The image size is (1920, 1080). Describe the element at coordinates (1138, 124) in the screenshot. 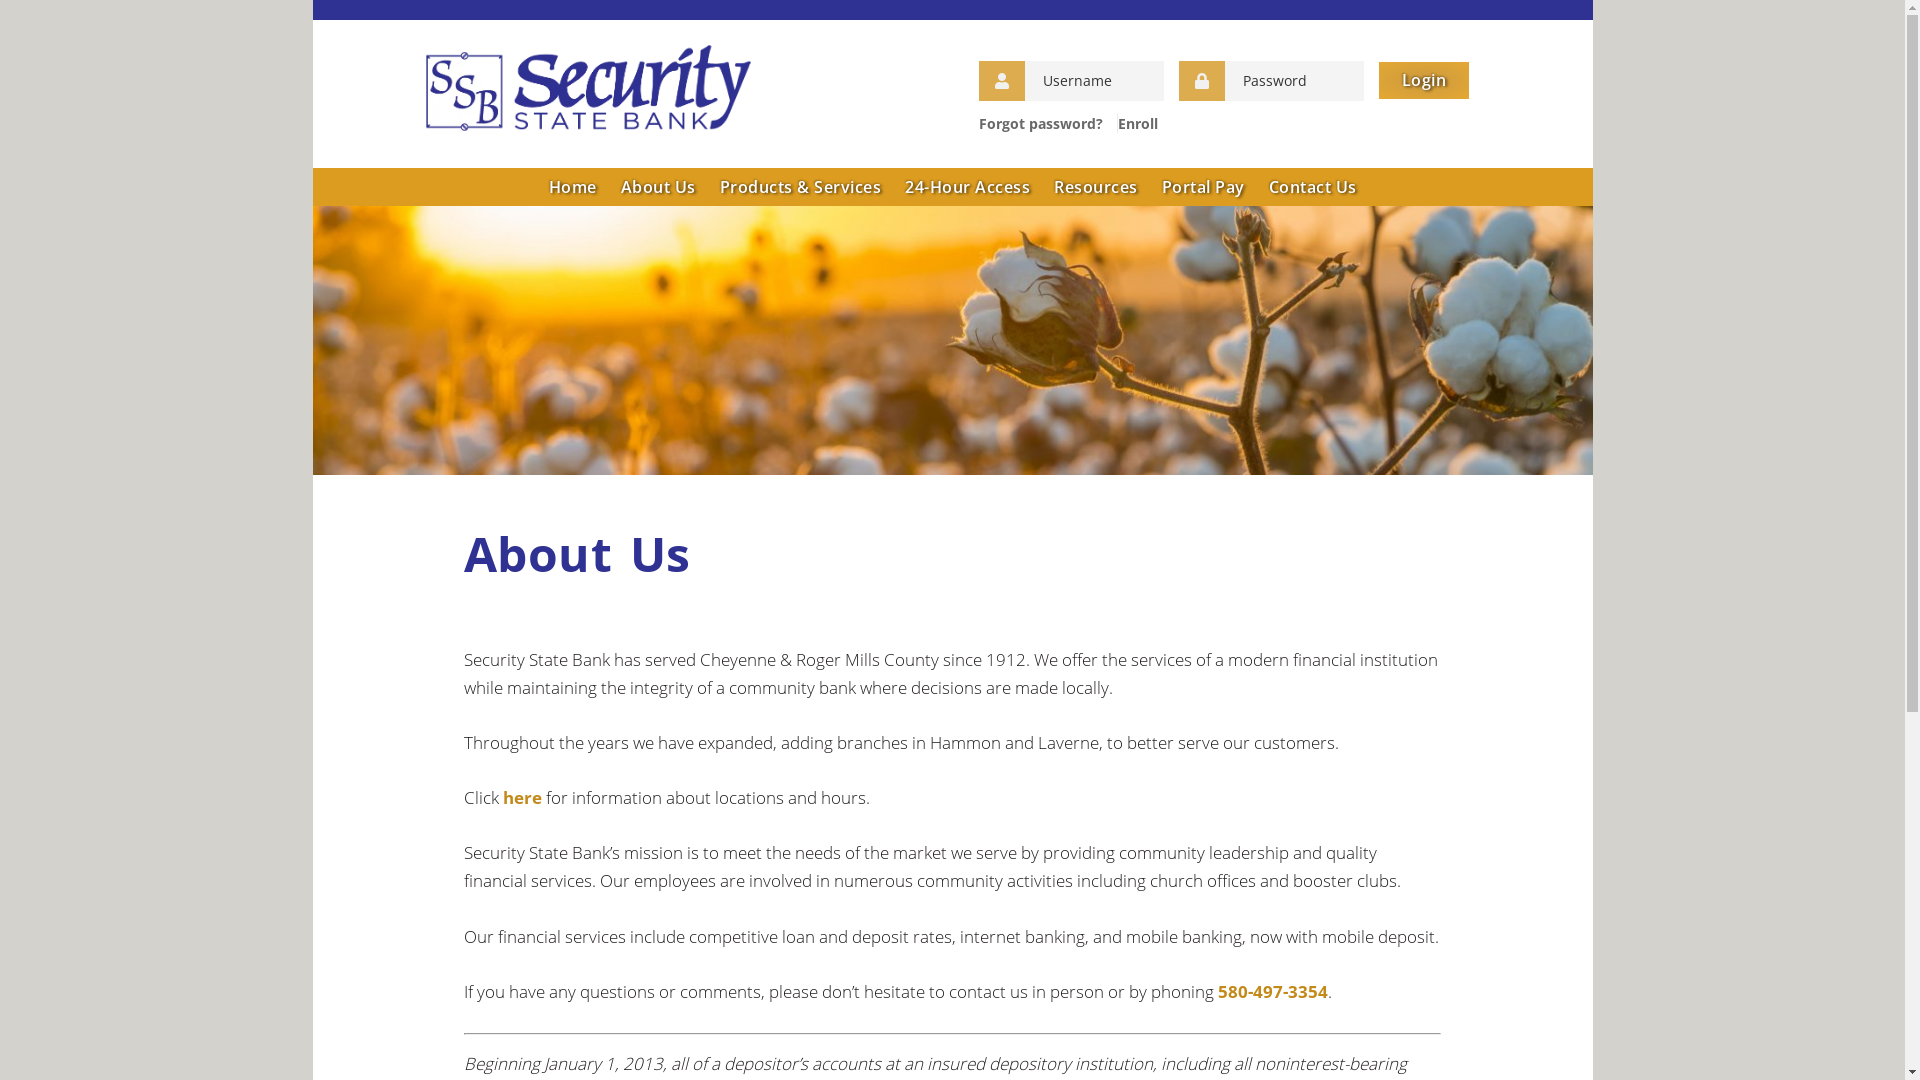

I see `Enroll` at that location.